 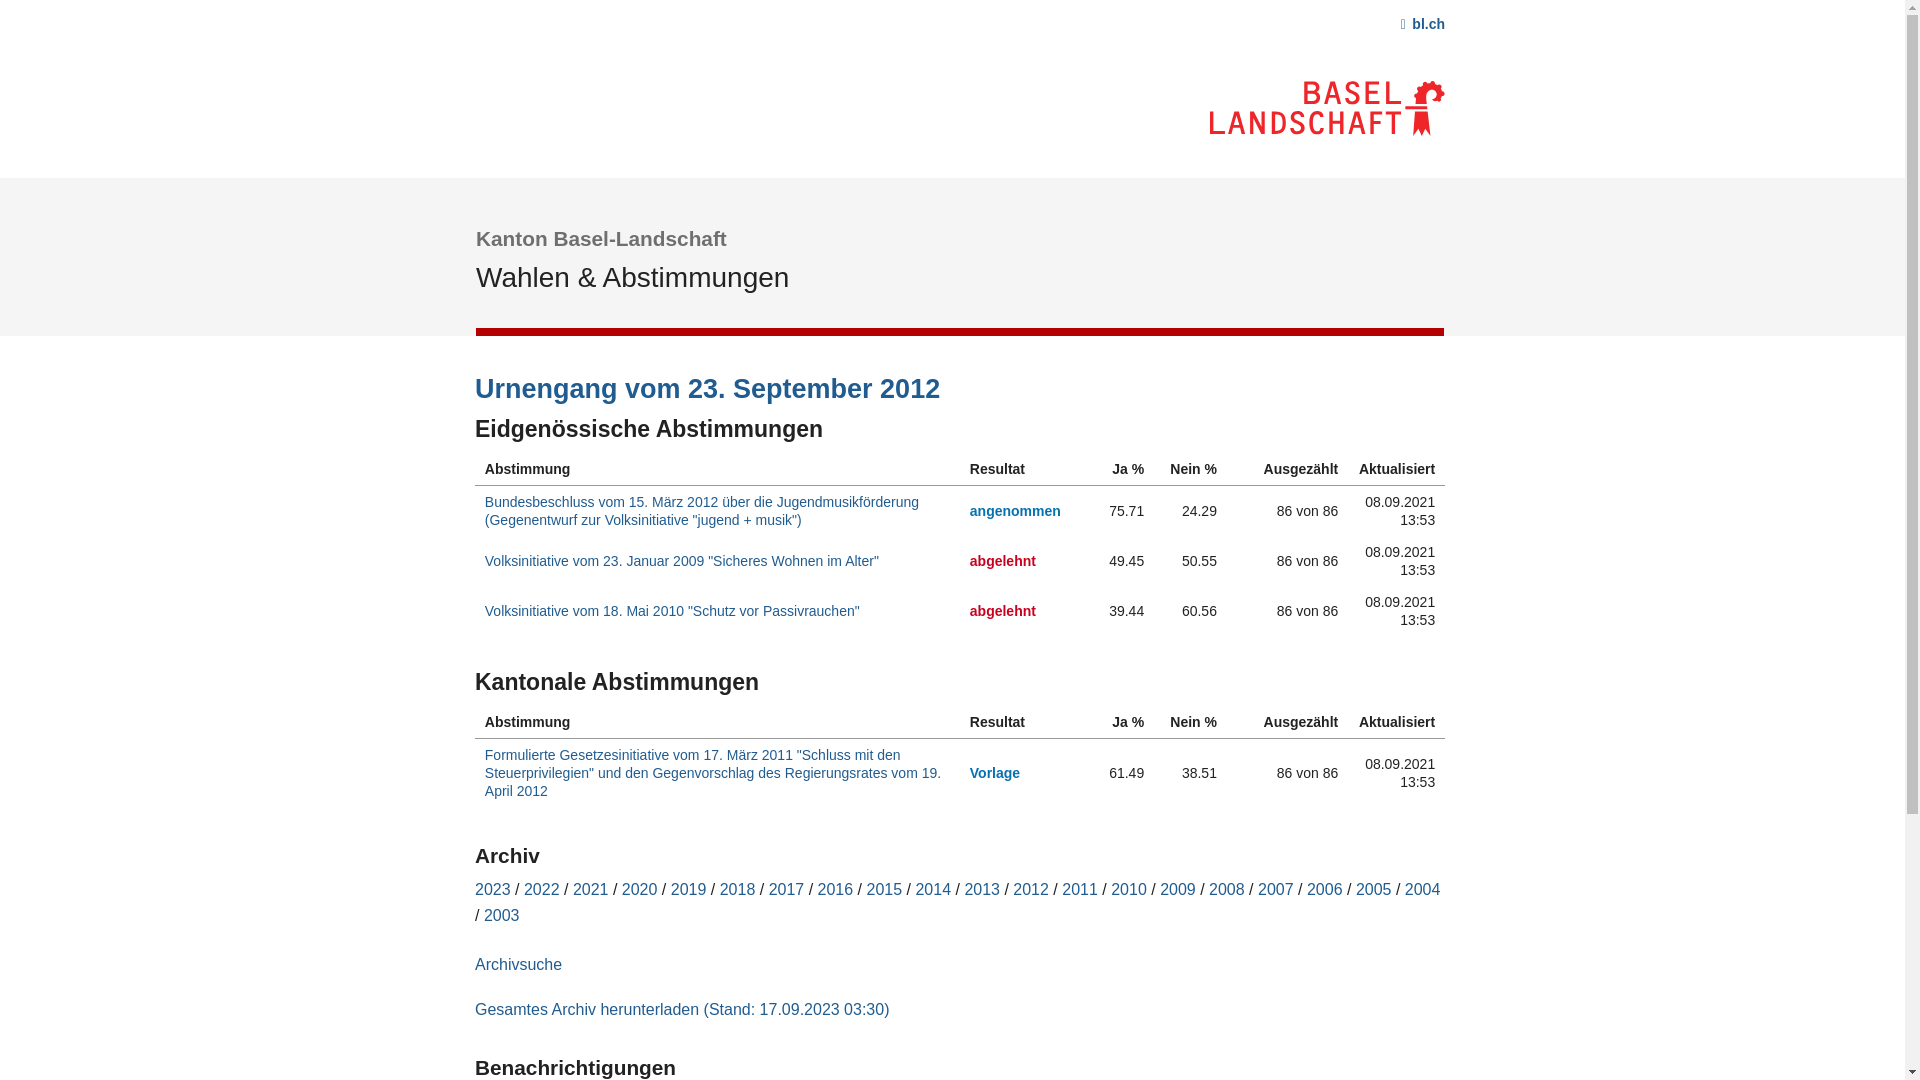 What do you see at coordinates (1129, 890) in the screenshot?
I see `2010` at bounding box center [1129, 890].